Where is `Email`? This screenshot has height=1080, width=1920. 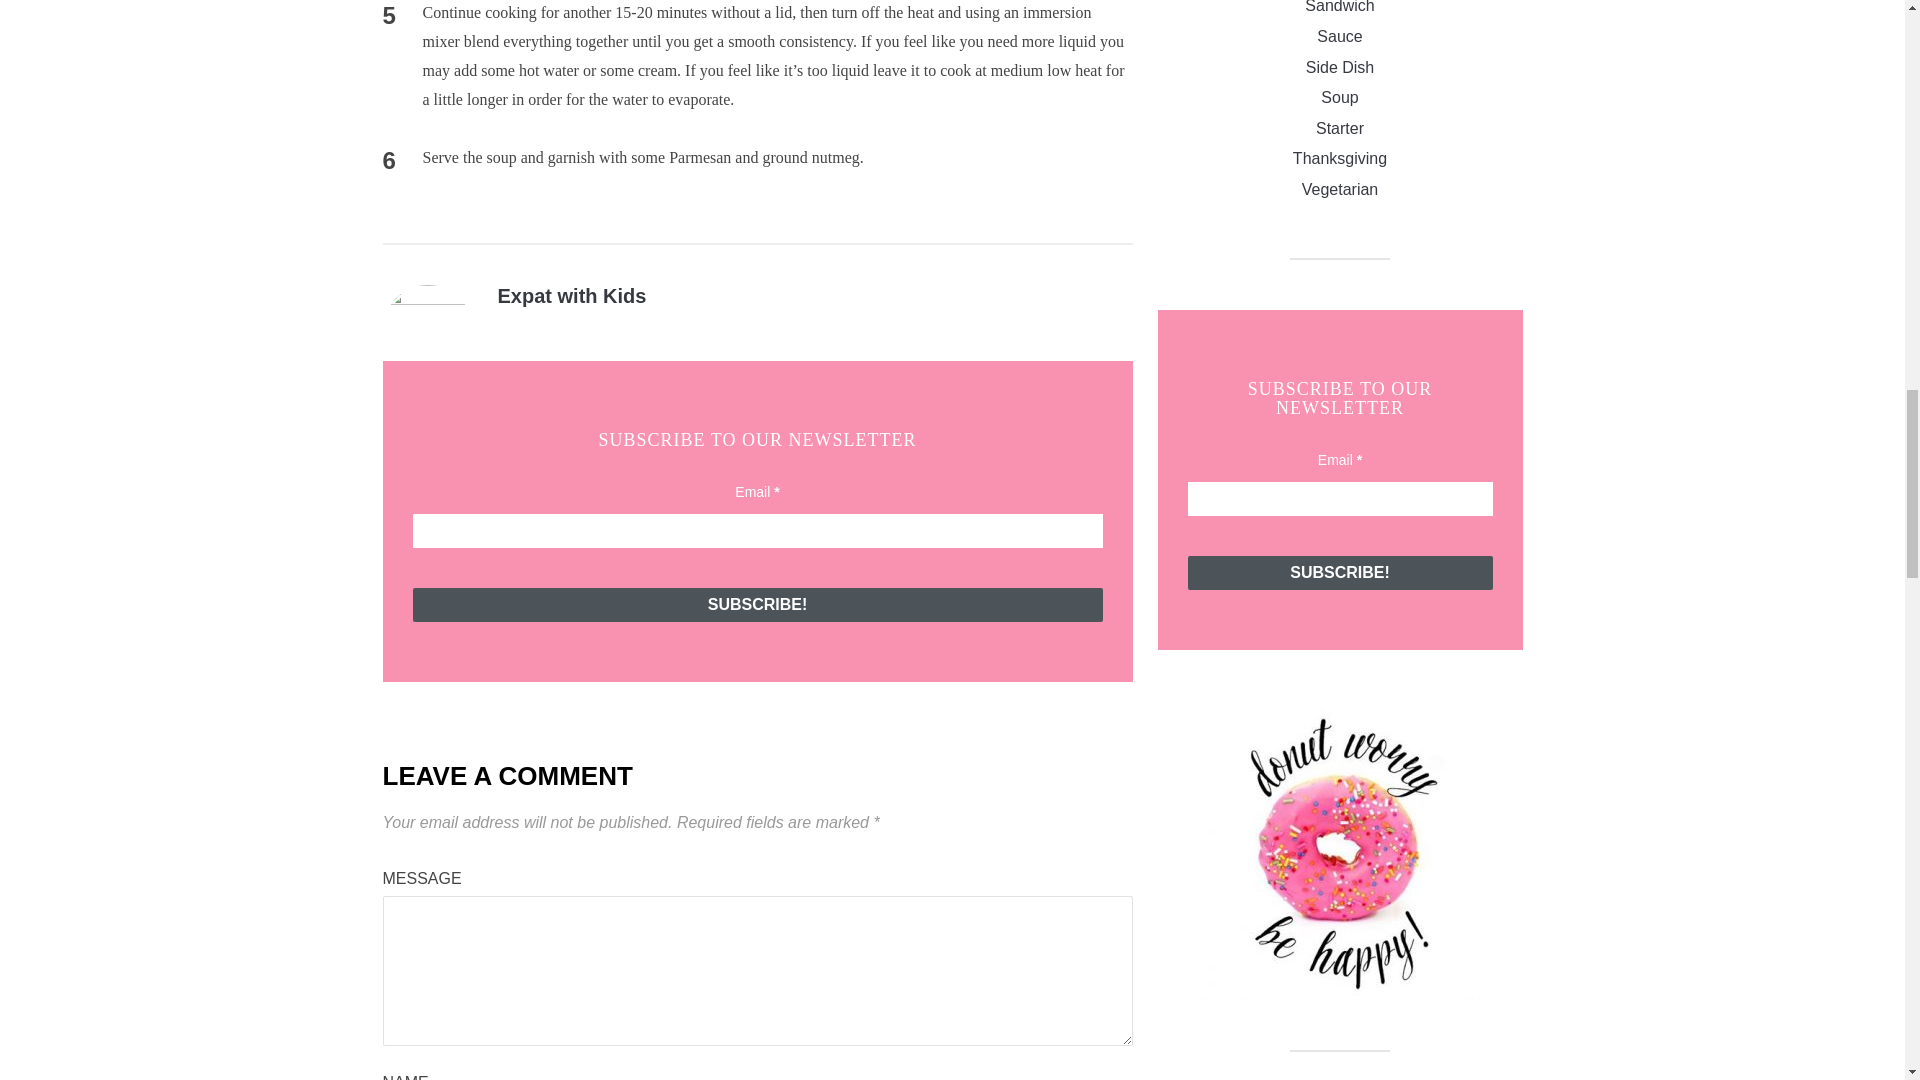
Email is located at coordinates (1340, 498).